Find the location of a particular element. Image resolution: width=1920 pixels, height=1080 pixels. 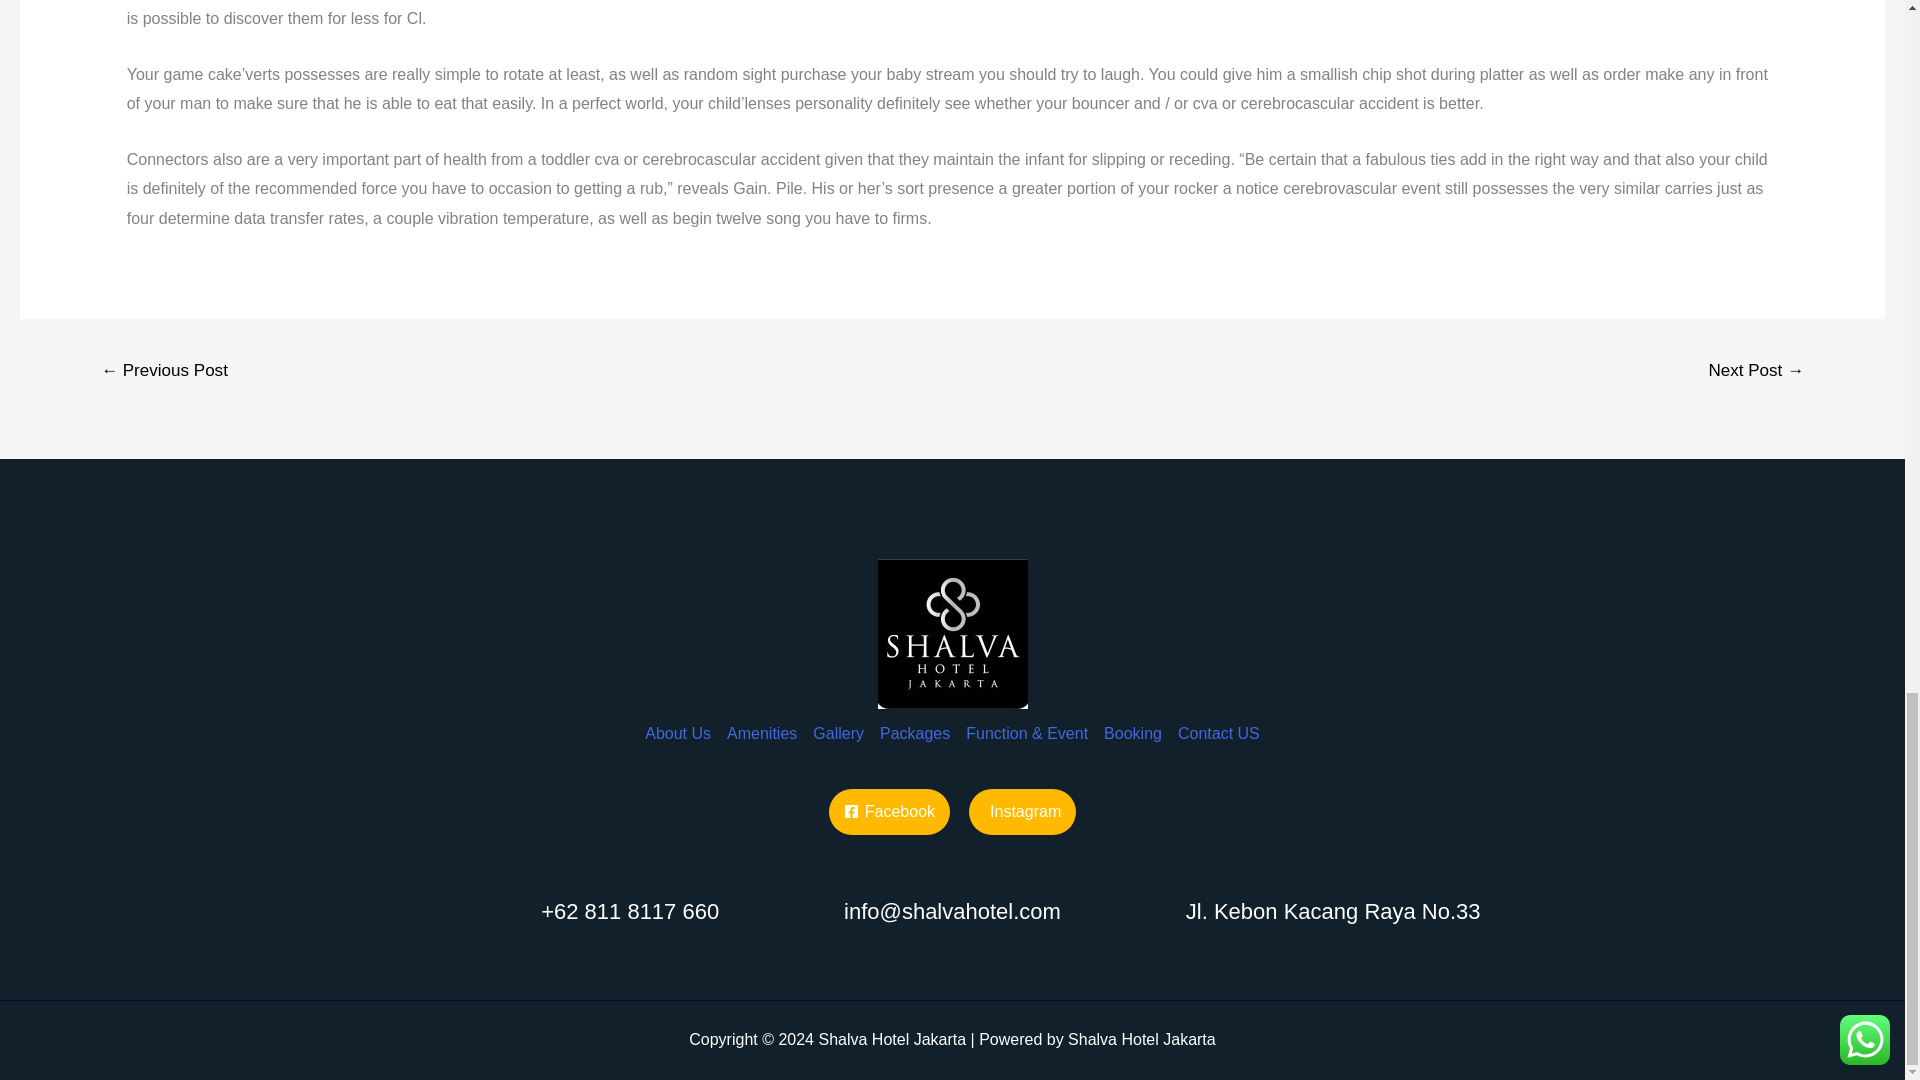

Amenities is located at coordinates (761, 718).